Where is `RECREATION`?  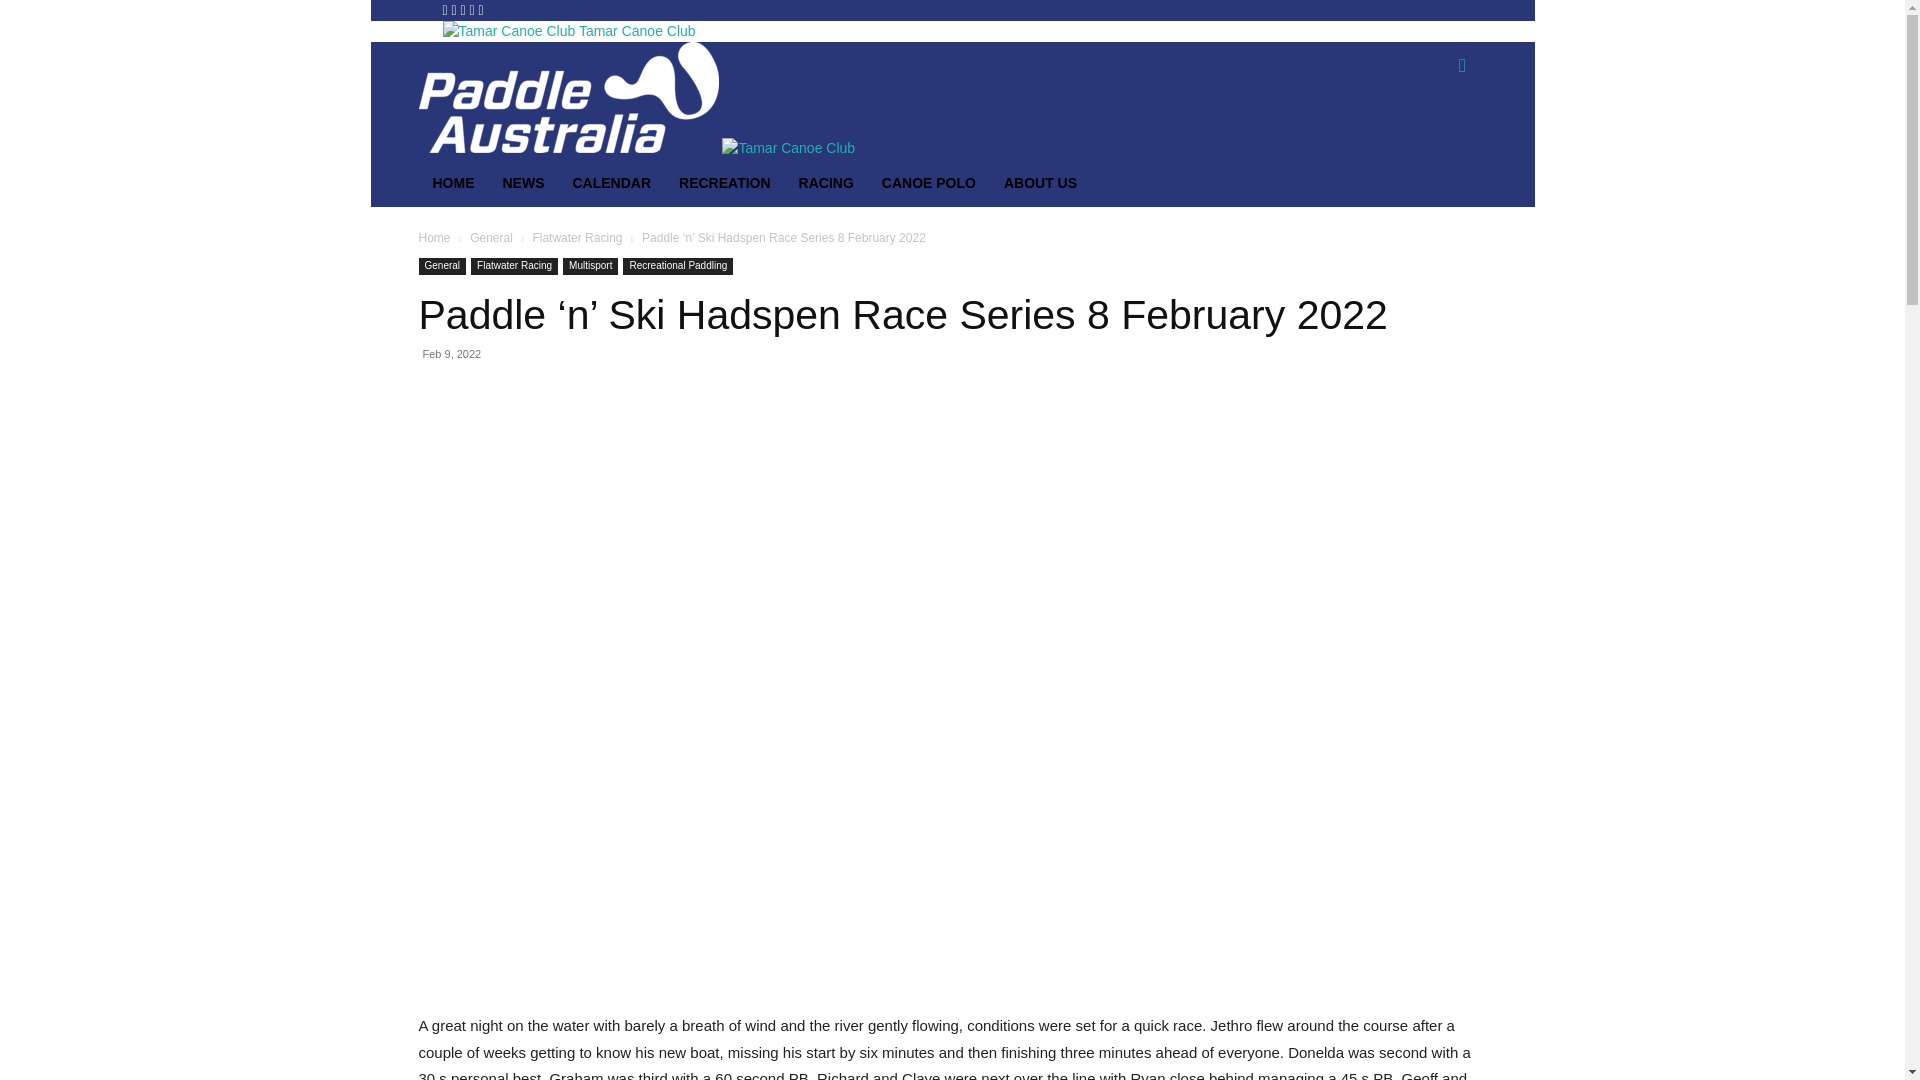
RECREATION is located at coordinates (725, 183).